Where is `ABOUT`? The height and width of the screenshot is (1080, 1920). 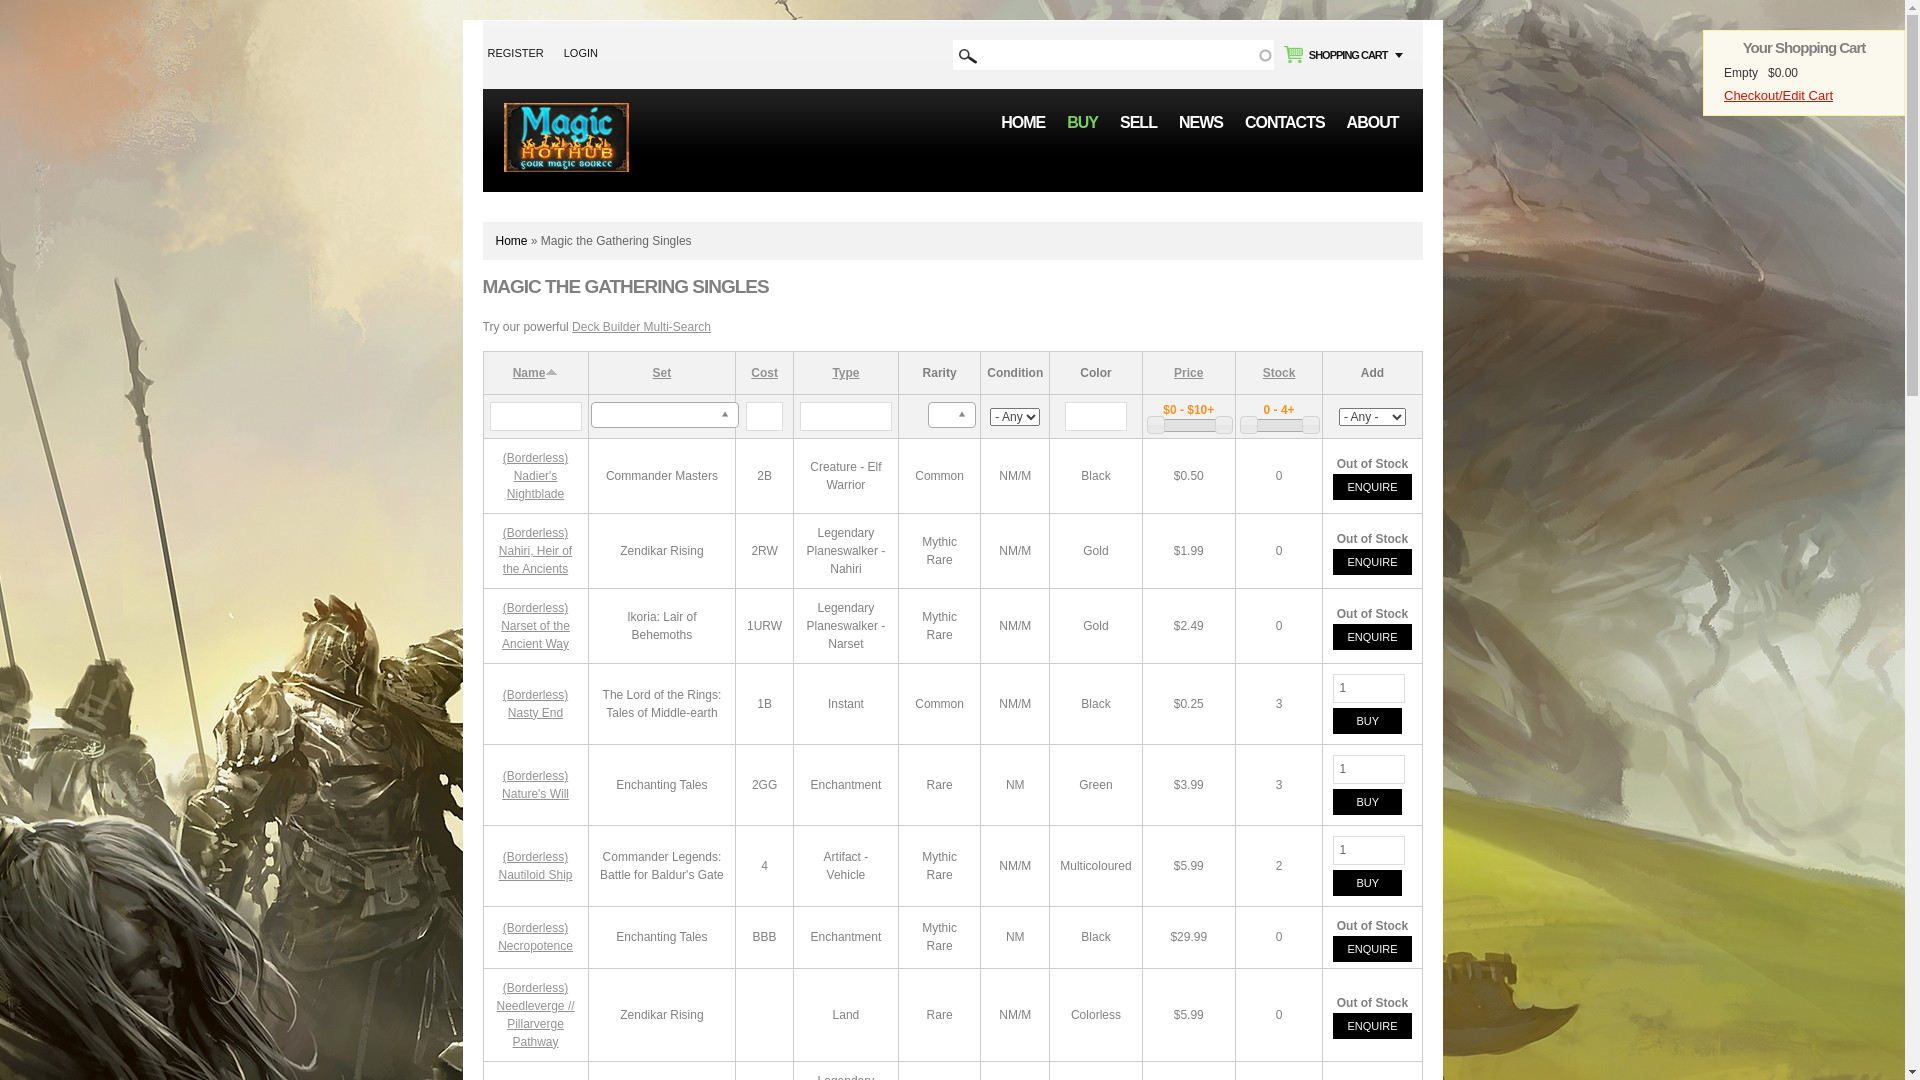 ABOUT is located at coordinates (1373, 123).